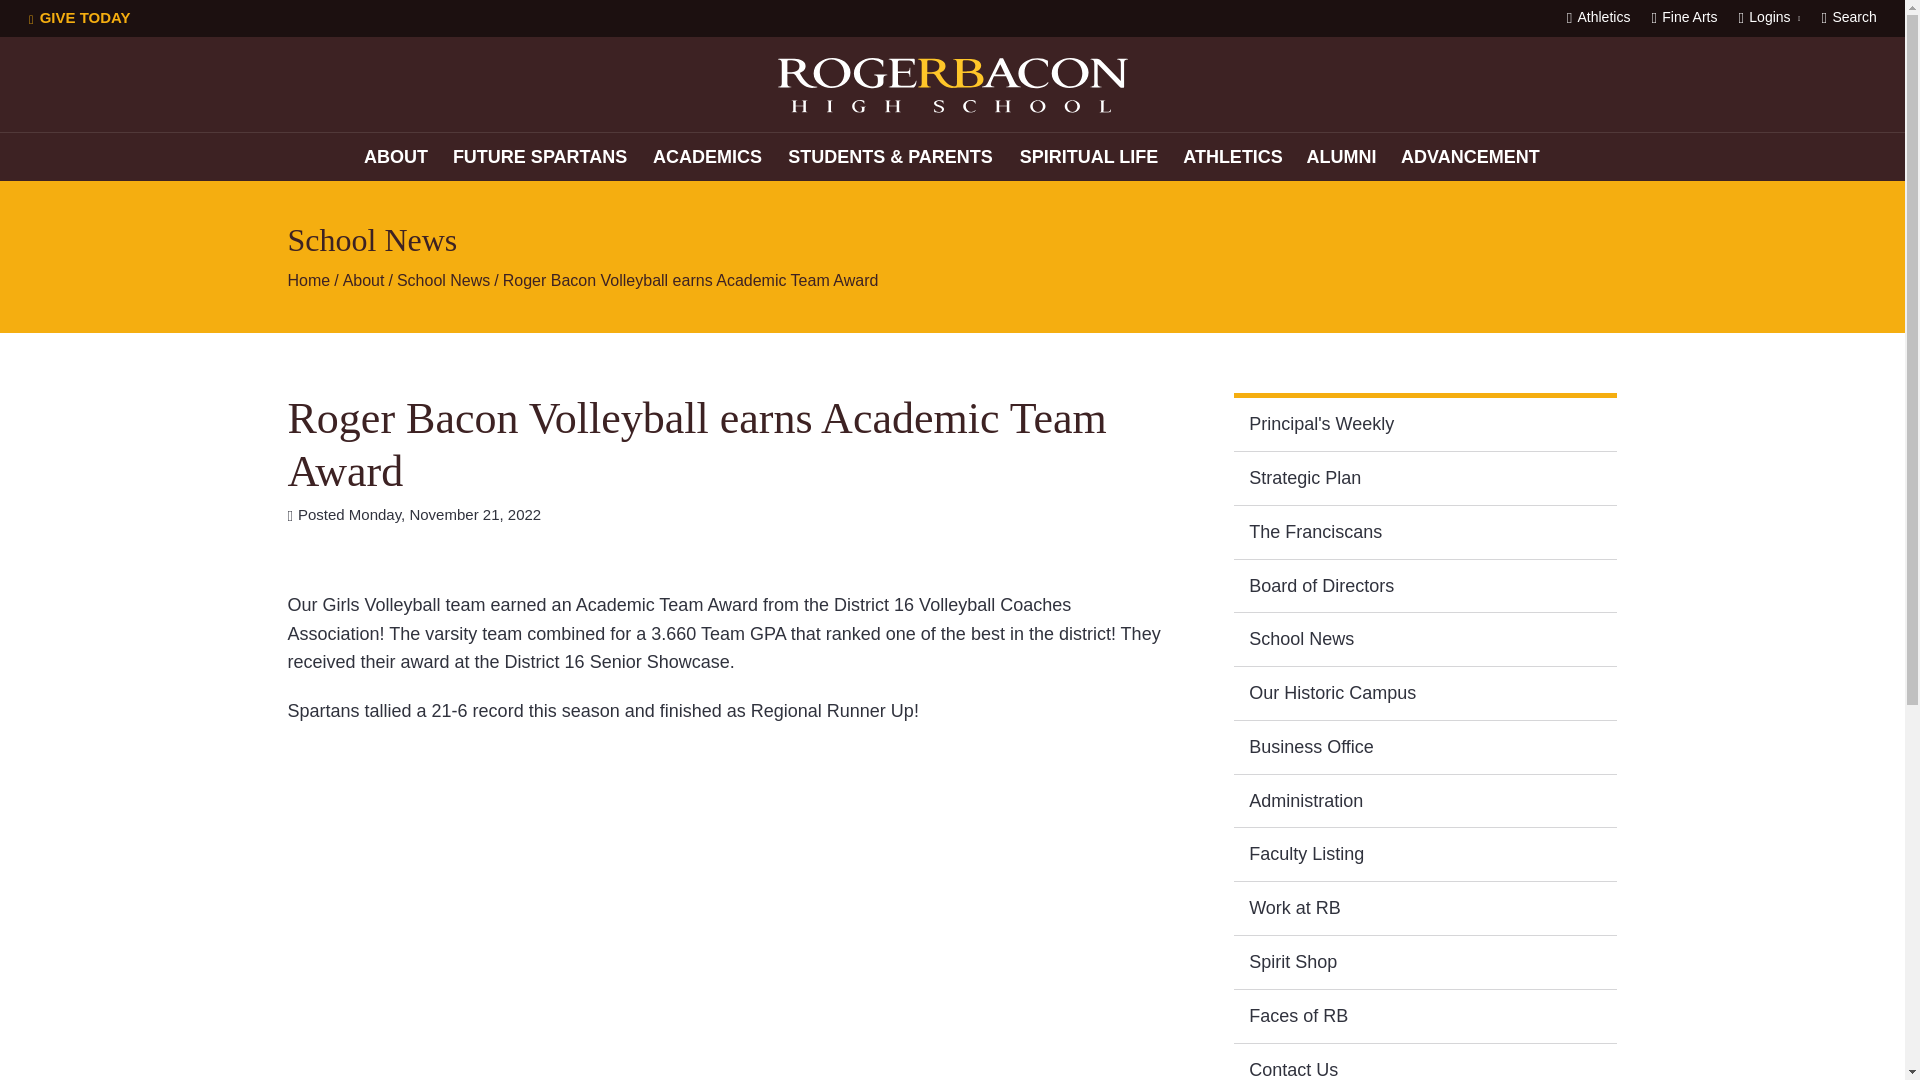 This screenshot has height=1080, width=1920. I want to click on ABOUT, so click(395, 156).